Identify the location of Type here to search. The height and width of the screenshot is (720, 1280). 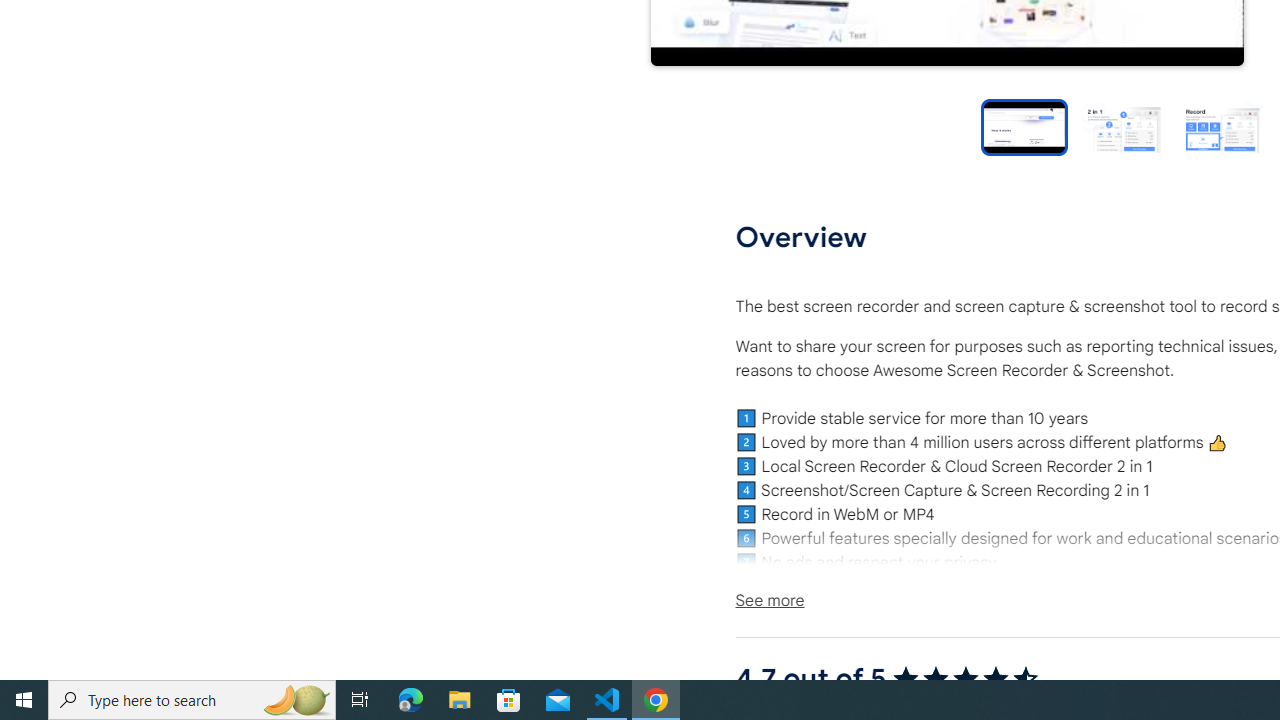
(192, 700).